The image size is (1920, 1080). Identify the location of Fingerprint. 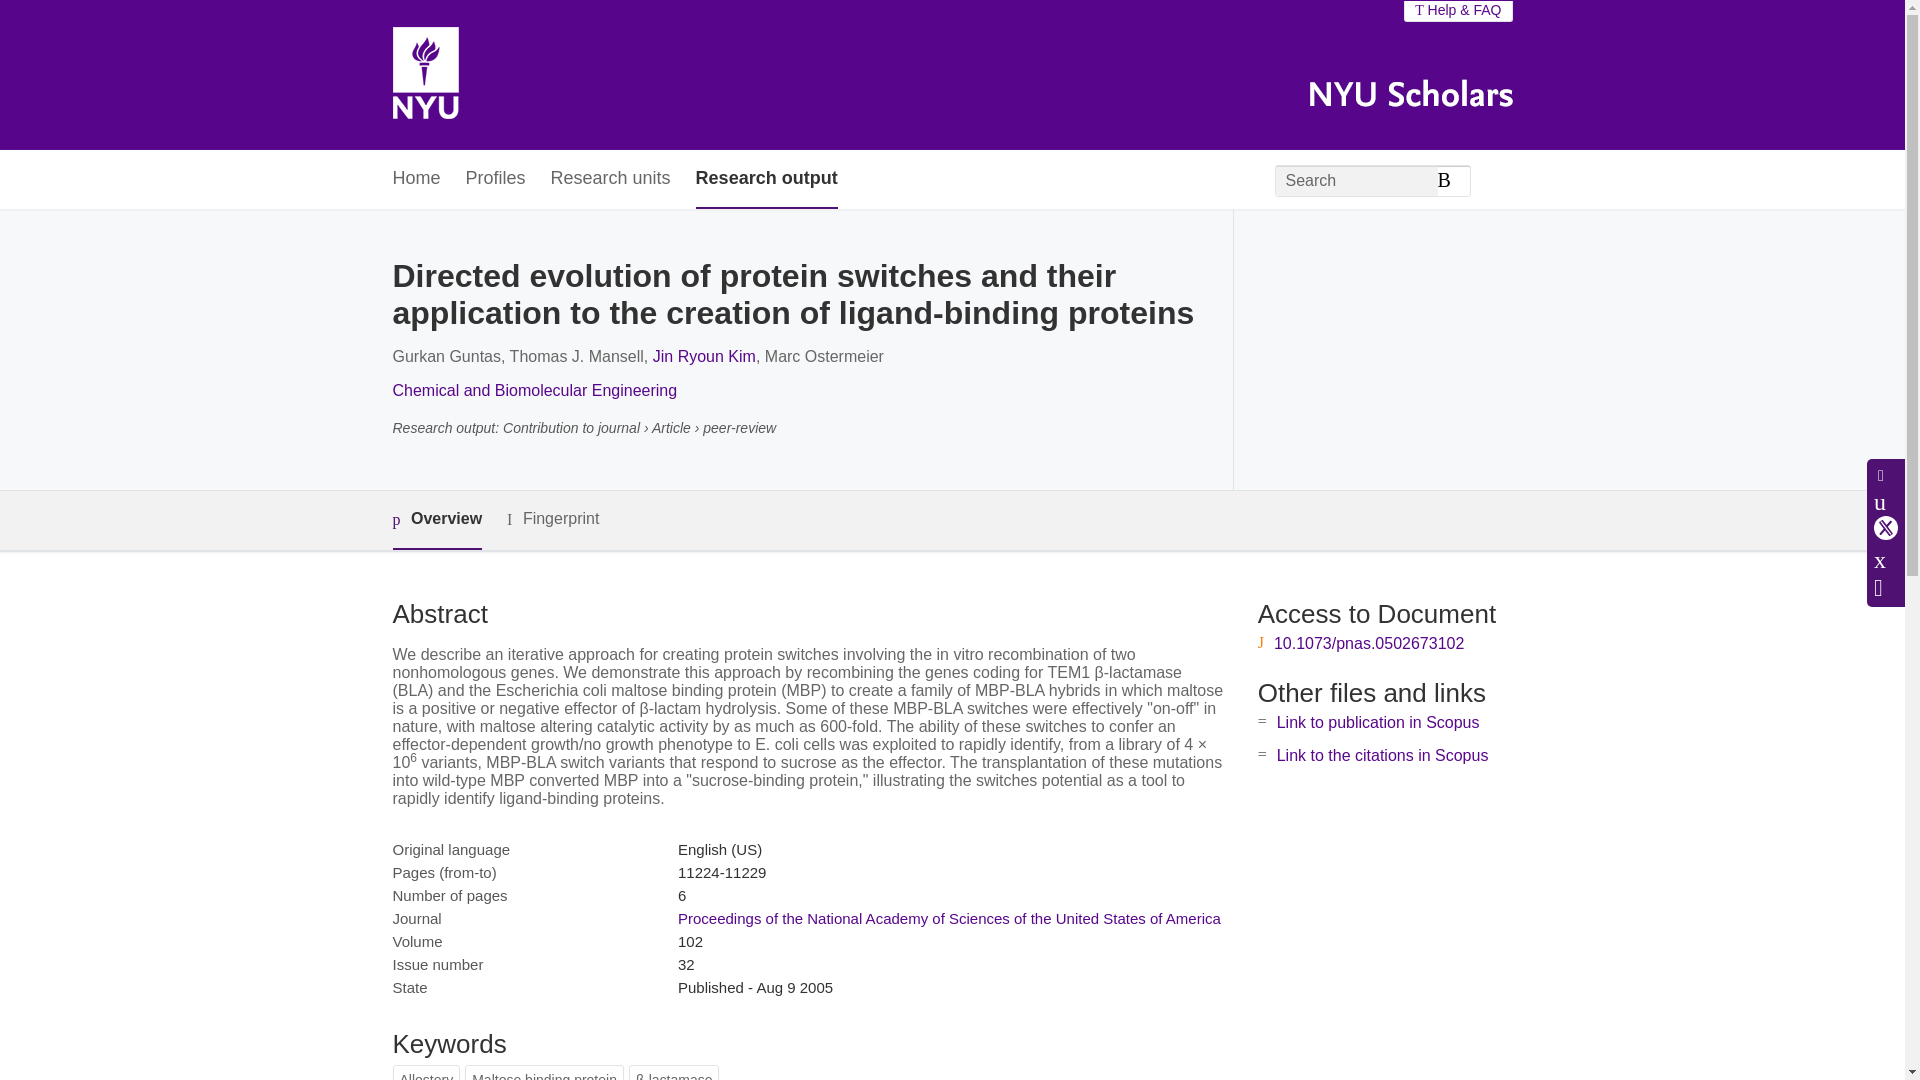
(552, 519).